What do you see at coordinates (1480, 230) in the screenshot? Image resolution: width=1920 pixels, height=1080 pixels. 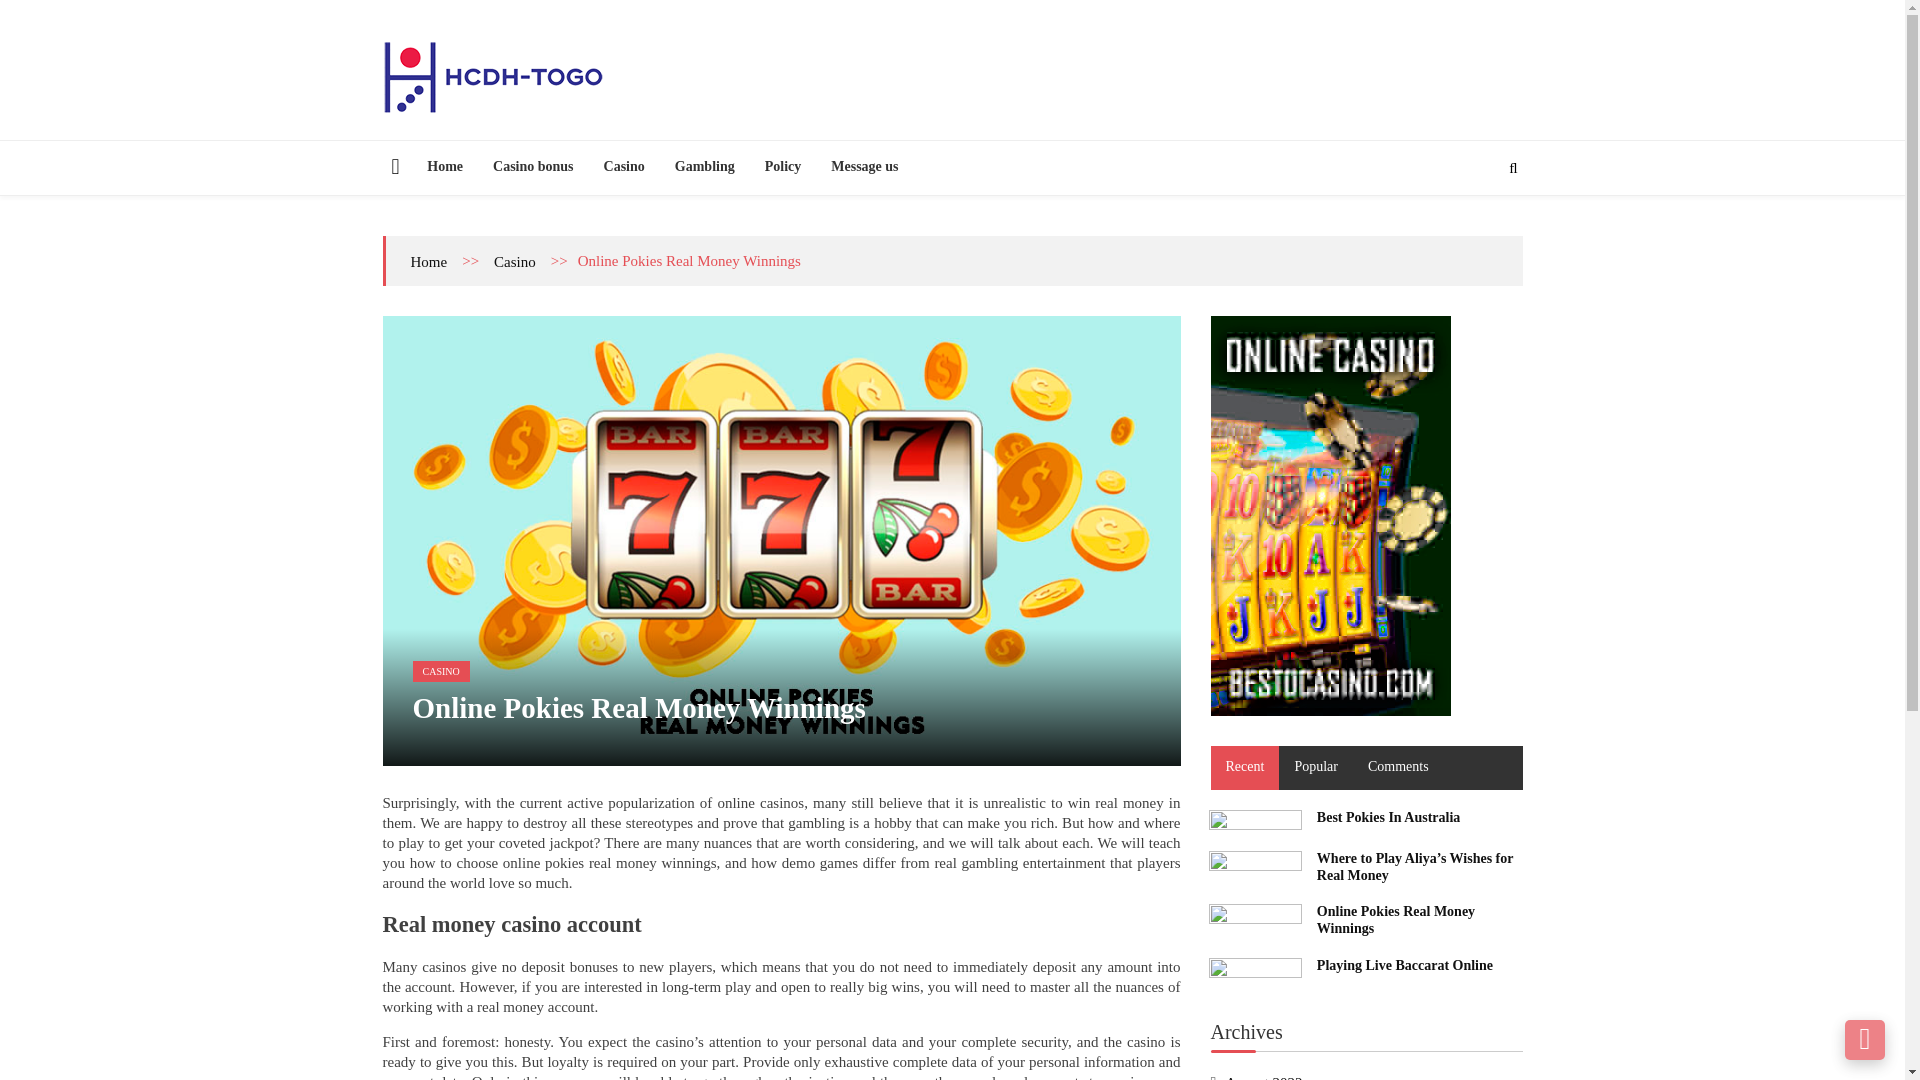 I see `Search` at bounding box center [1480, 230].